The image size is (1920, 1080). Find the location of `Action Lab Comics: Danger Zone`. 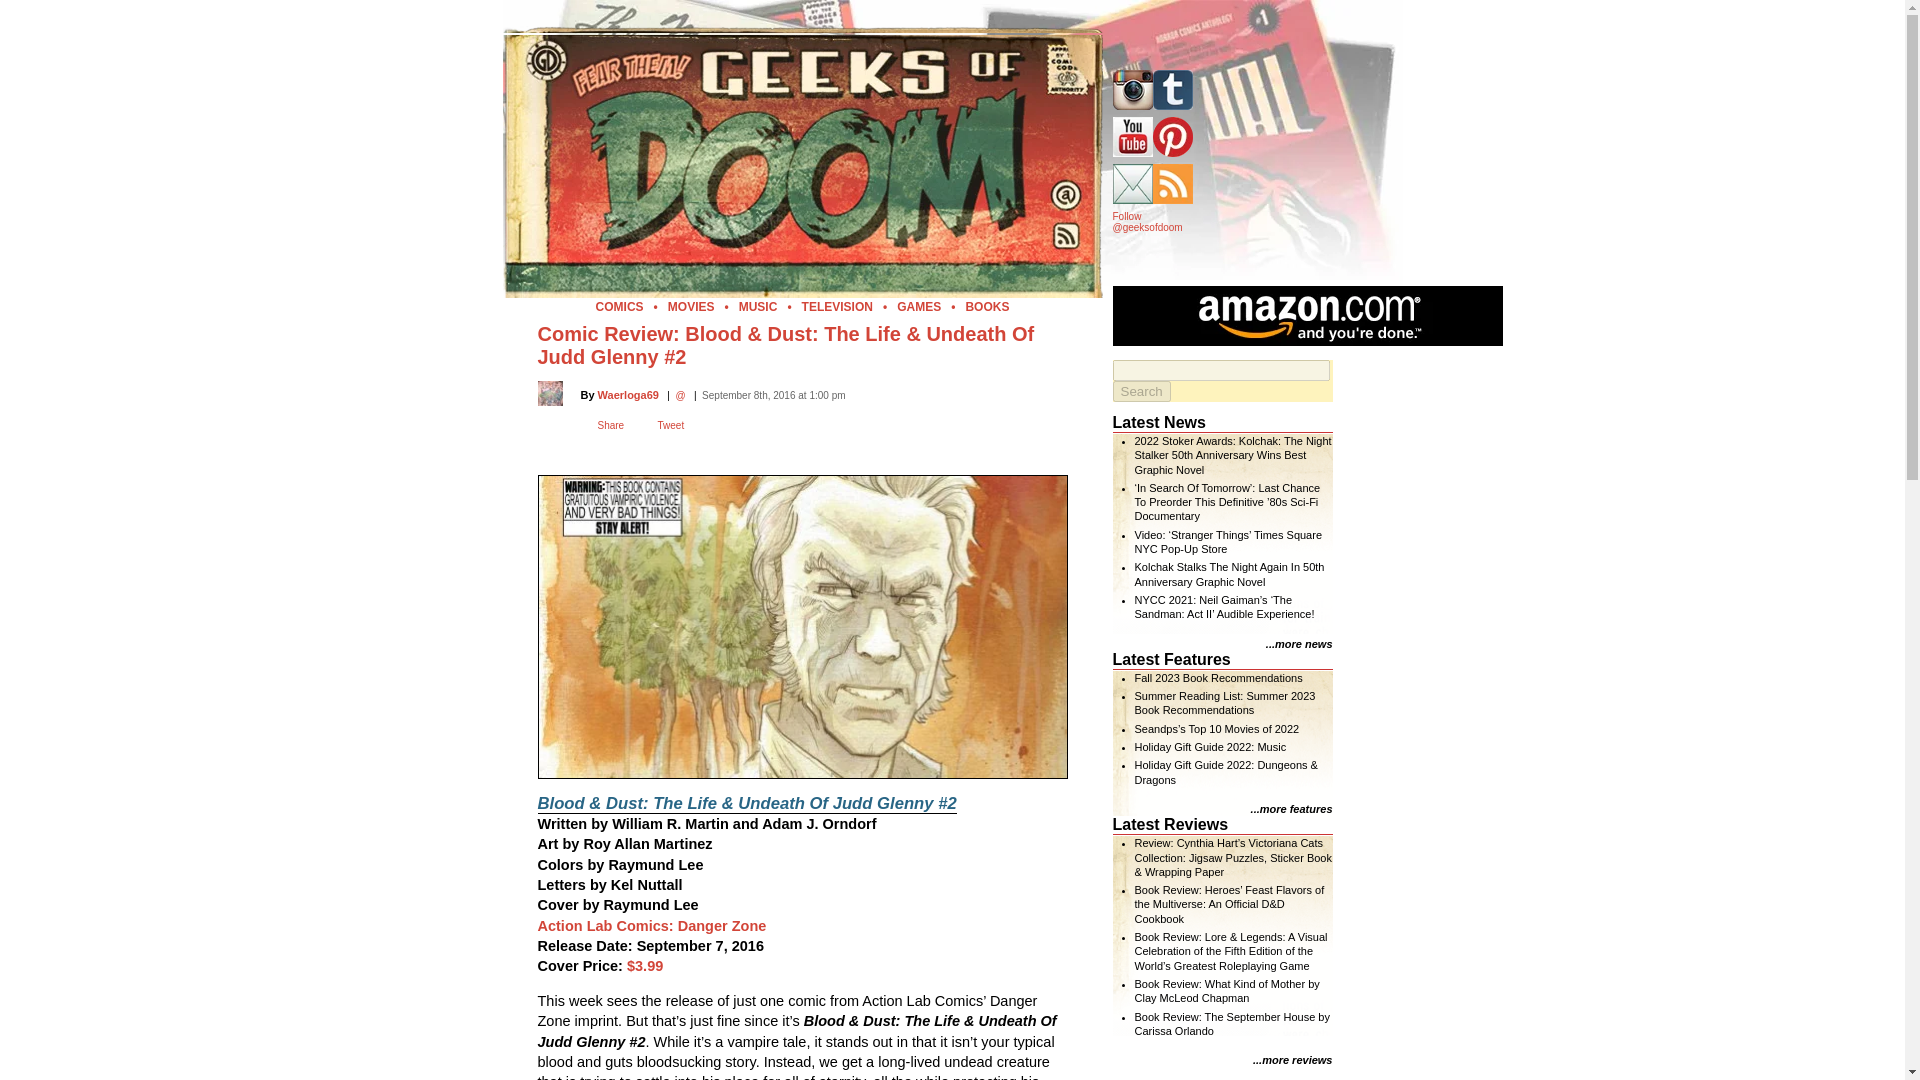

Action Lab Comics: Danger Zone is located at coordinates (652, 926).